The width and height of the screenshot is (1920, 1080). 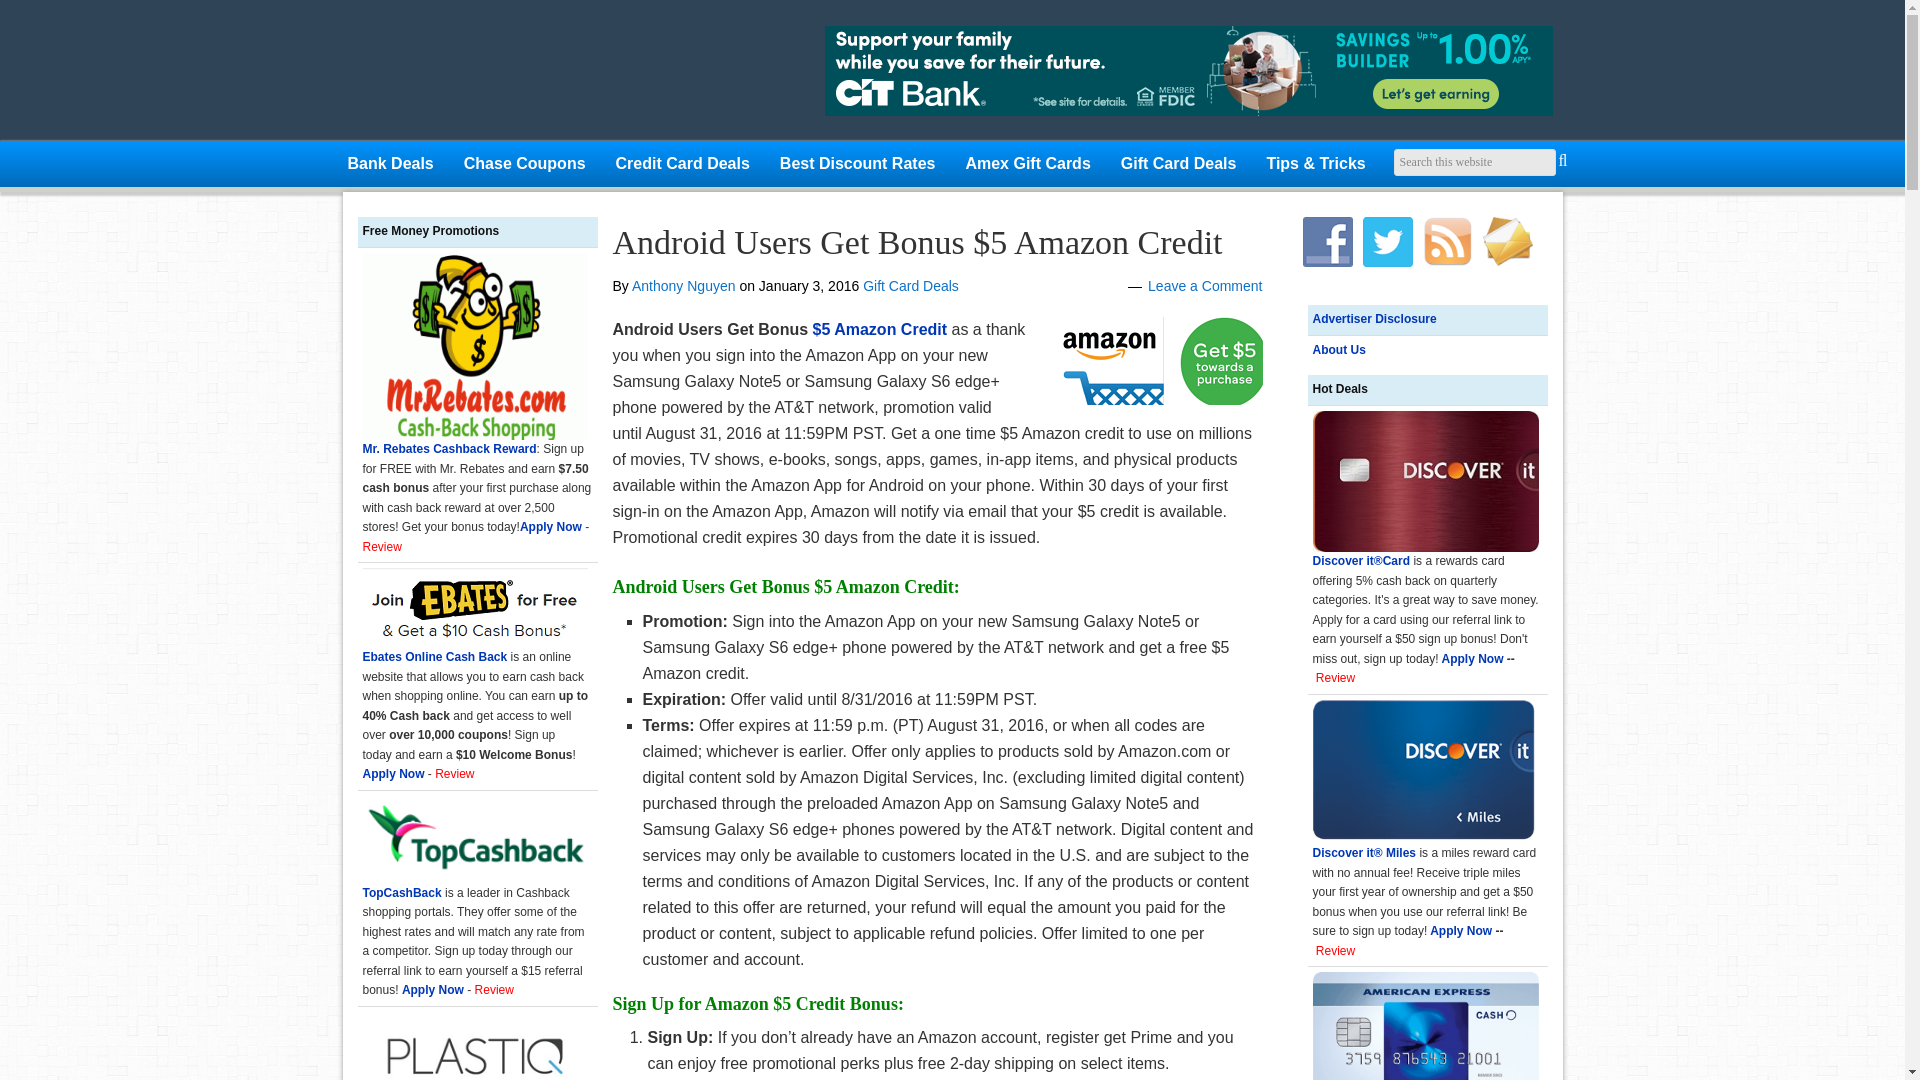 What do you see at coordinates (1472, 659) in the screenshot?
I see `Apply Now` at bounding box center [1472, 659].